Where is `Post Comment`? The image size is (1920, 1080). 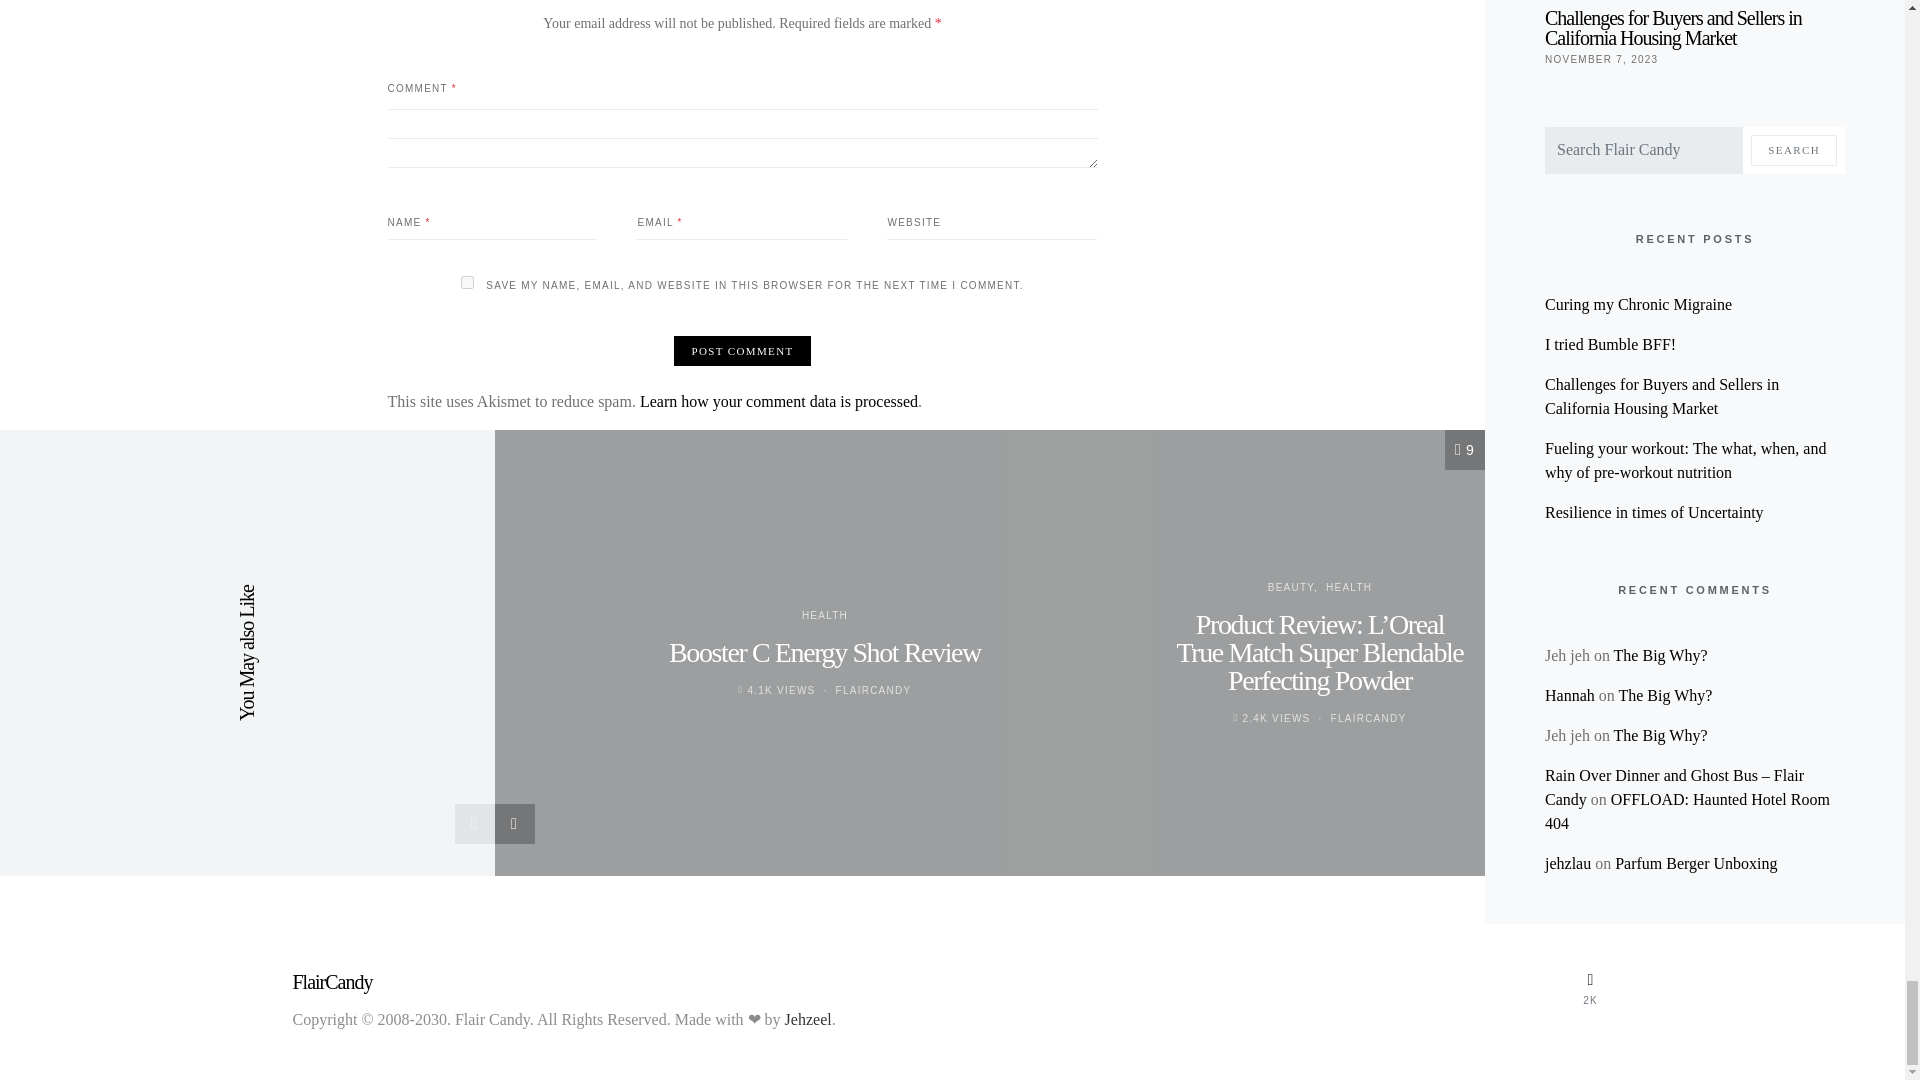 Post Comment is located at coordinates (742, 351).